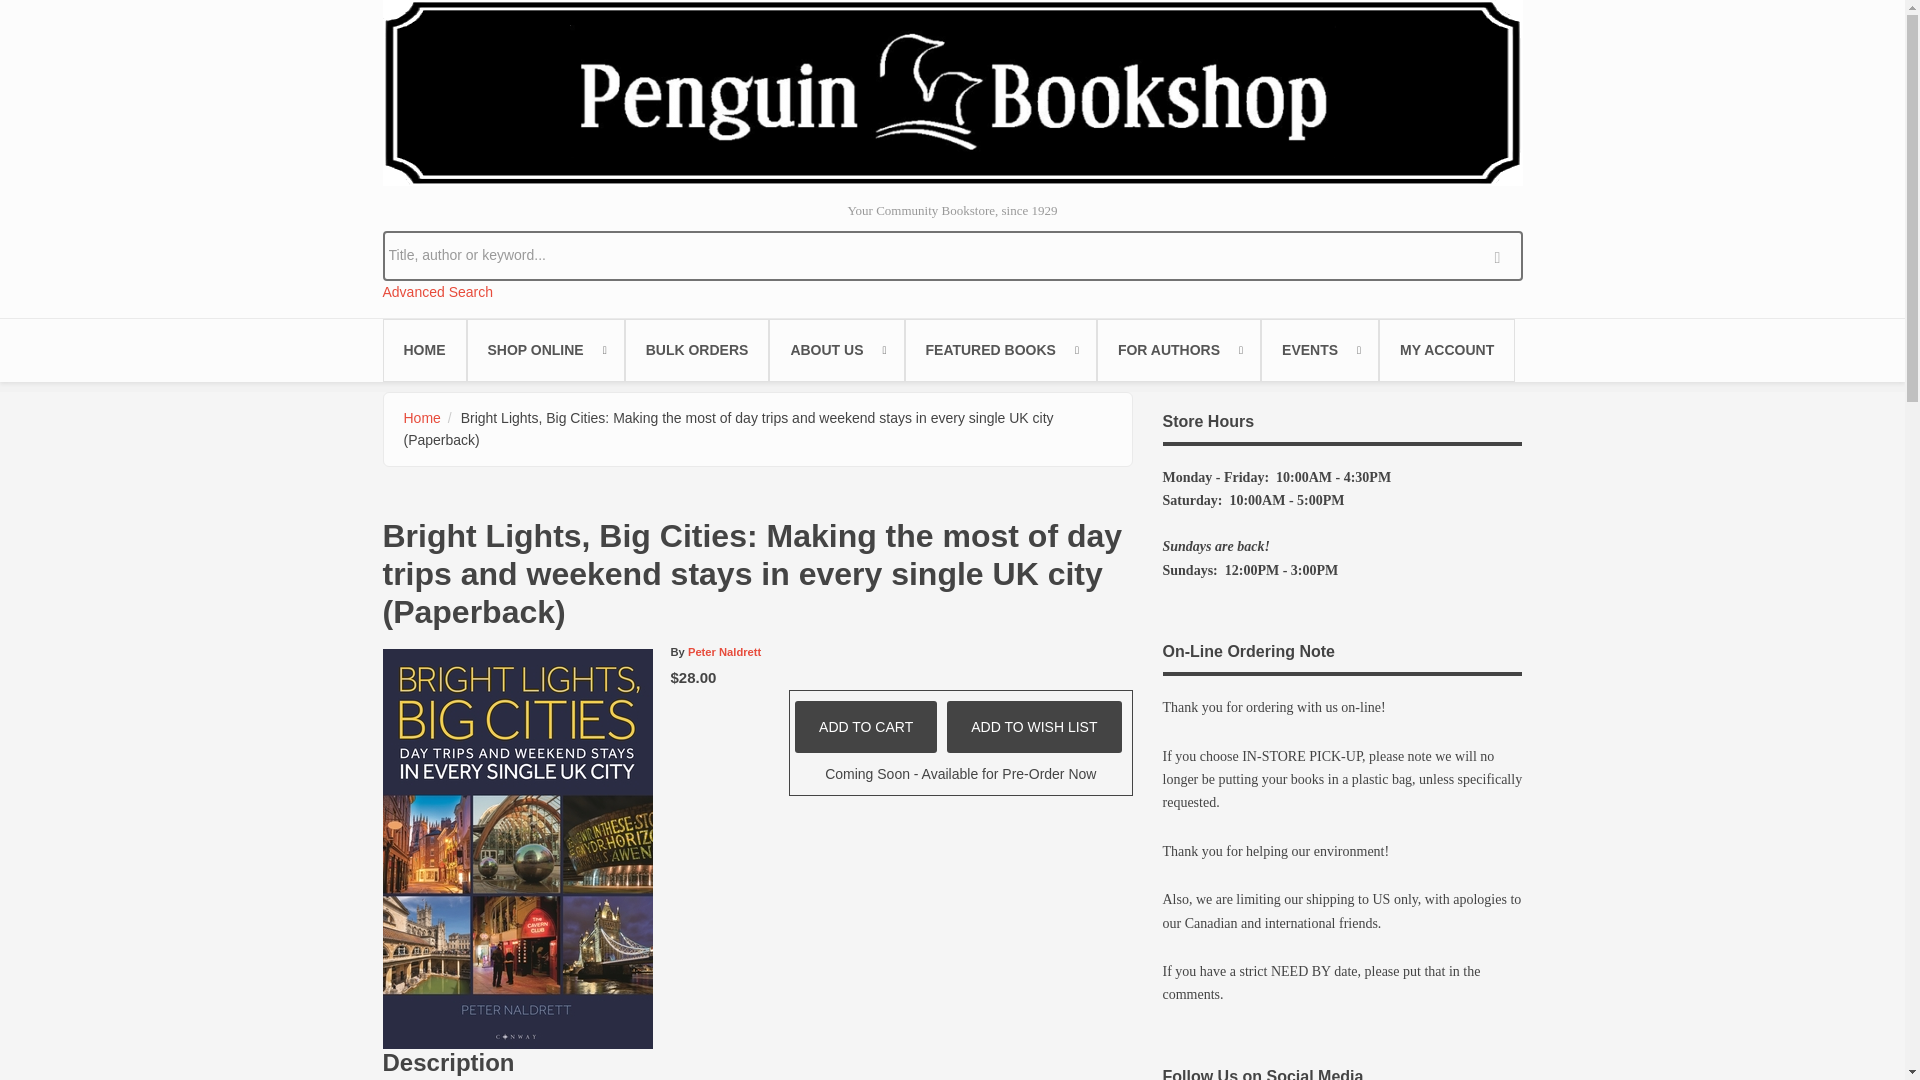 The image size is (1920, 1080). What do you see at coordinates (545, 350) in the screenshot?
I see `SHOP ONLINE` at bounding box center [545, 350].